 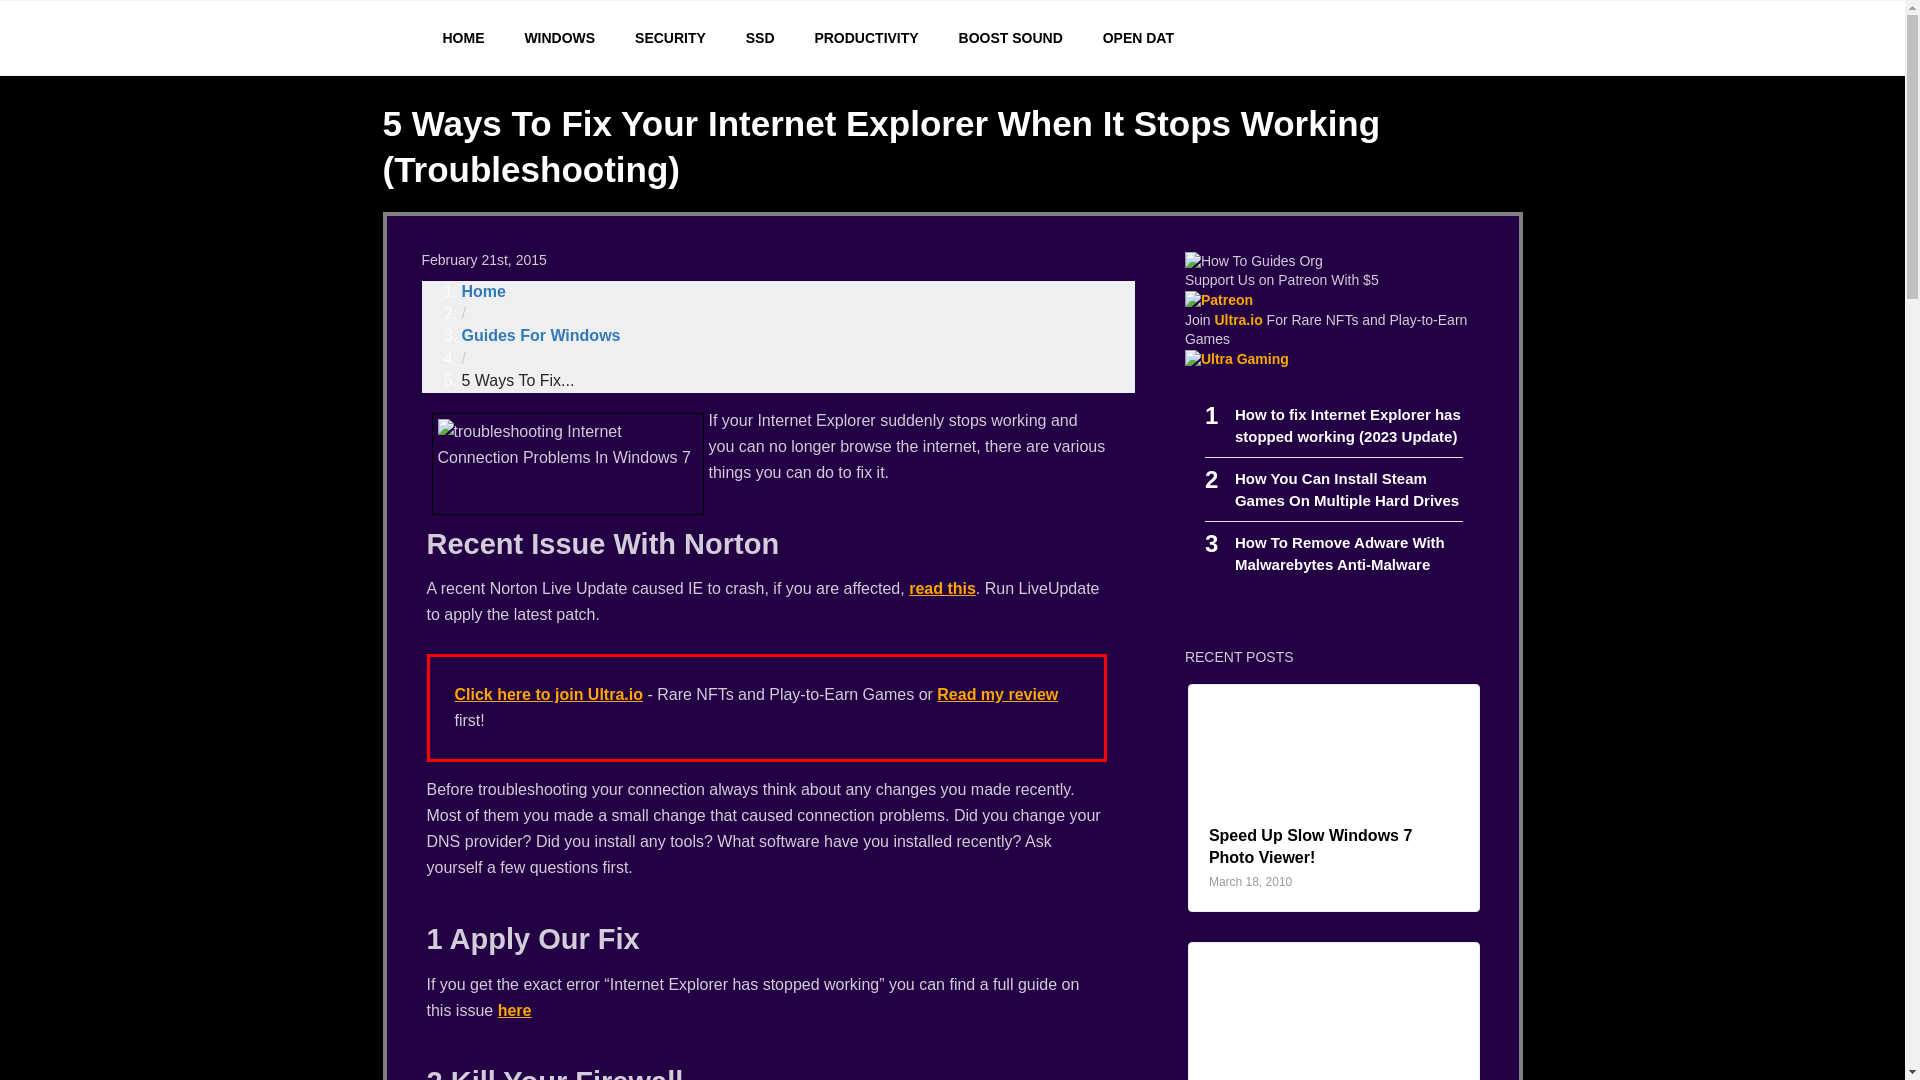 What do you see at coordinates (670, 38) in the screenshot?
I see `March 18, 2010` at bounding box center [670, 38].